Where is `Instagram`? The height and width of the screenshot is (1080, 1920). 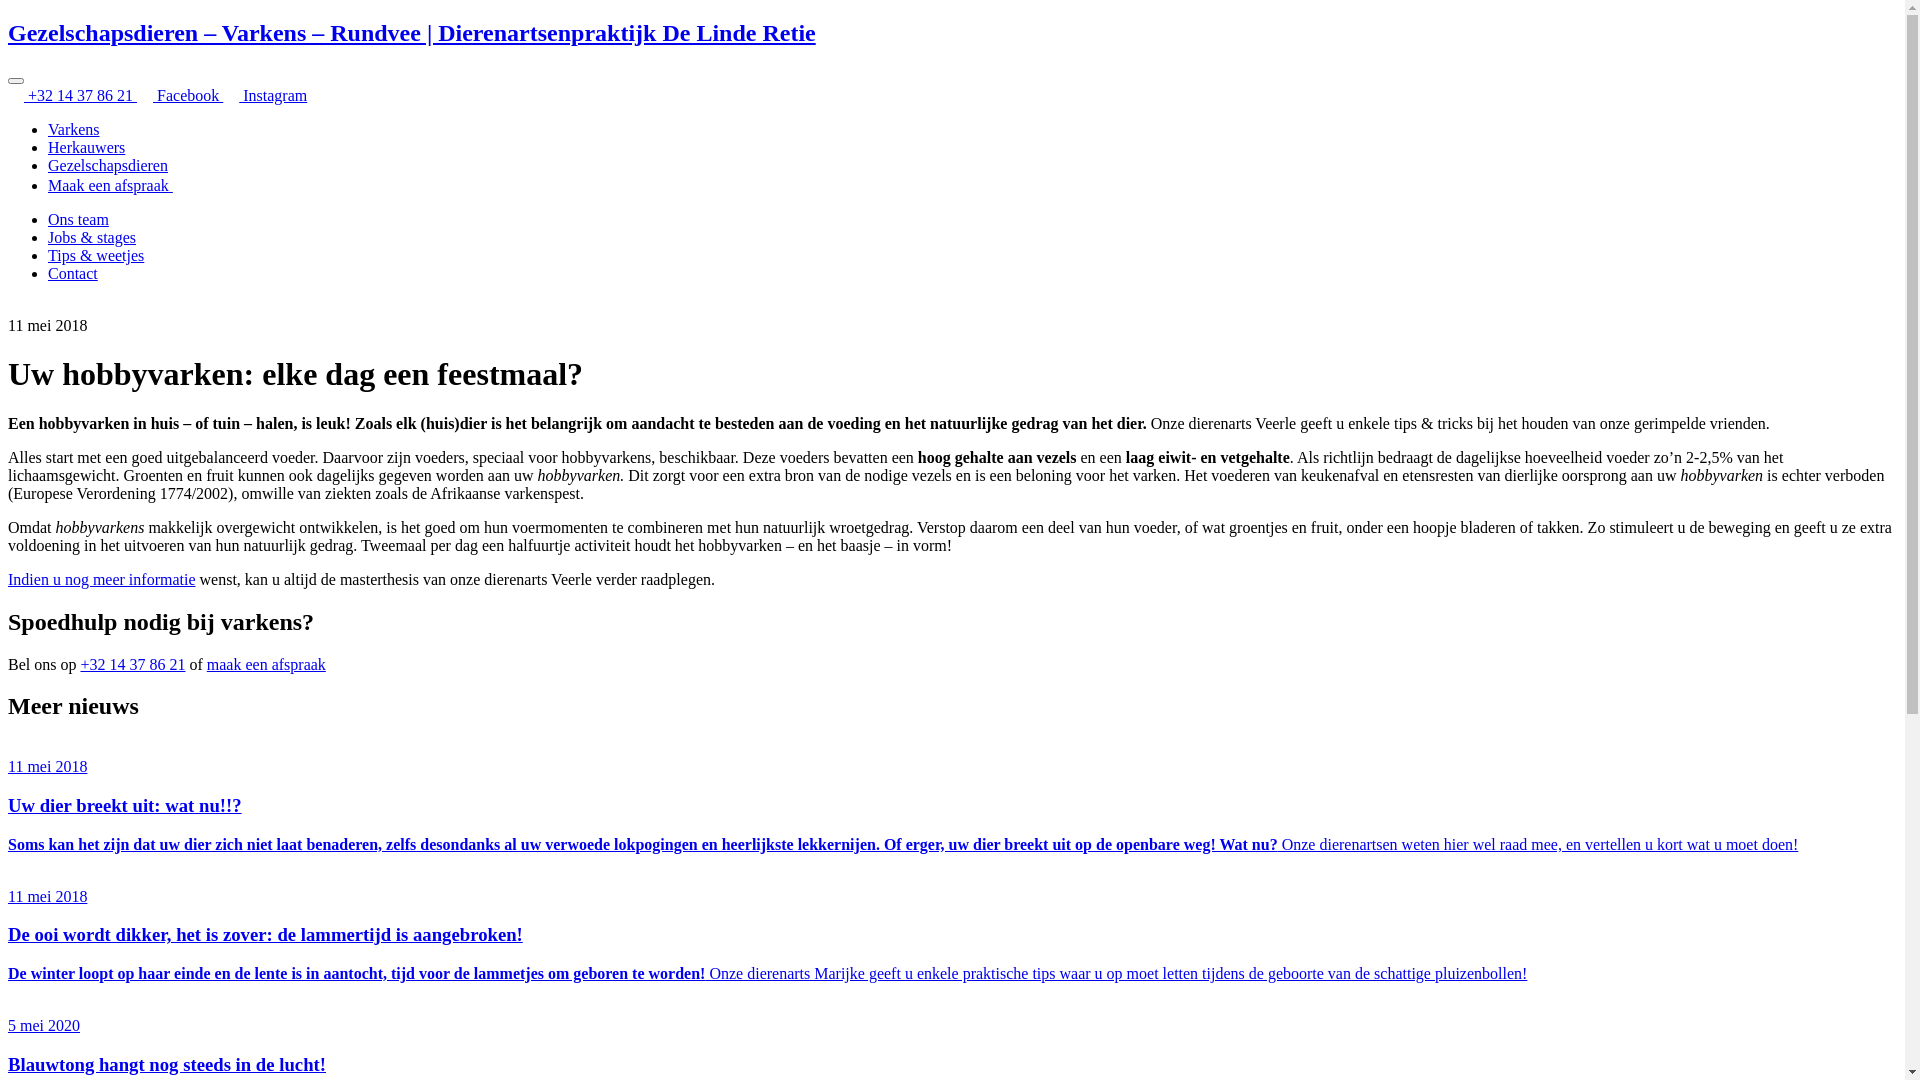
Instagram is located at coordinates (265, 96).